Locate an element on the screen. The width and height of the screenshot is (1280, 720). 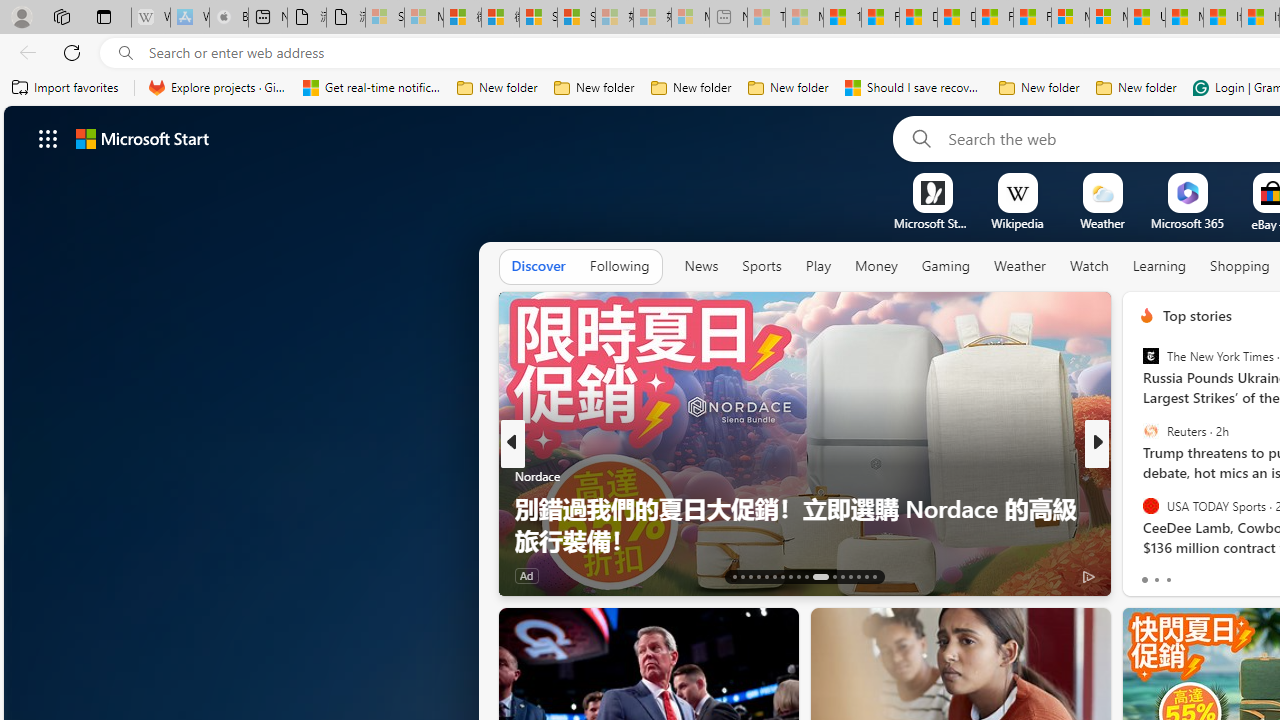
Gaming is located at coordinates (946, 267).